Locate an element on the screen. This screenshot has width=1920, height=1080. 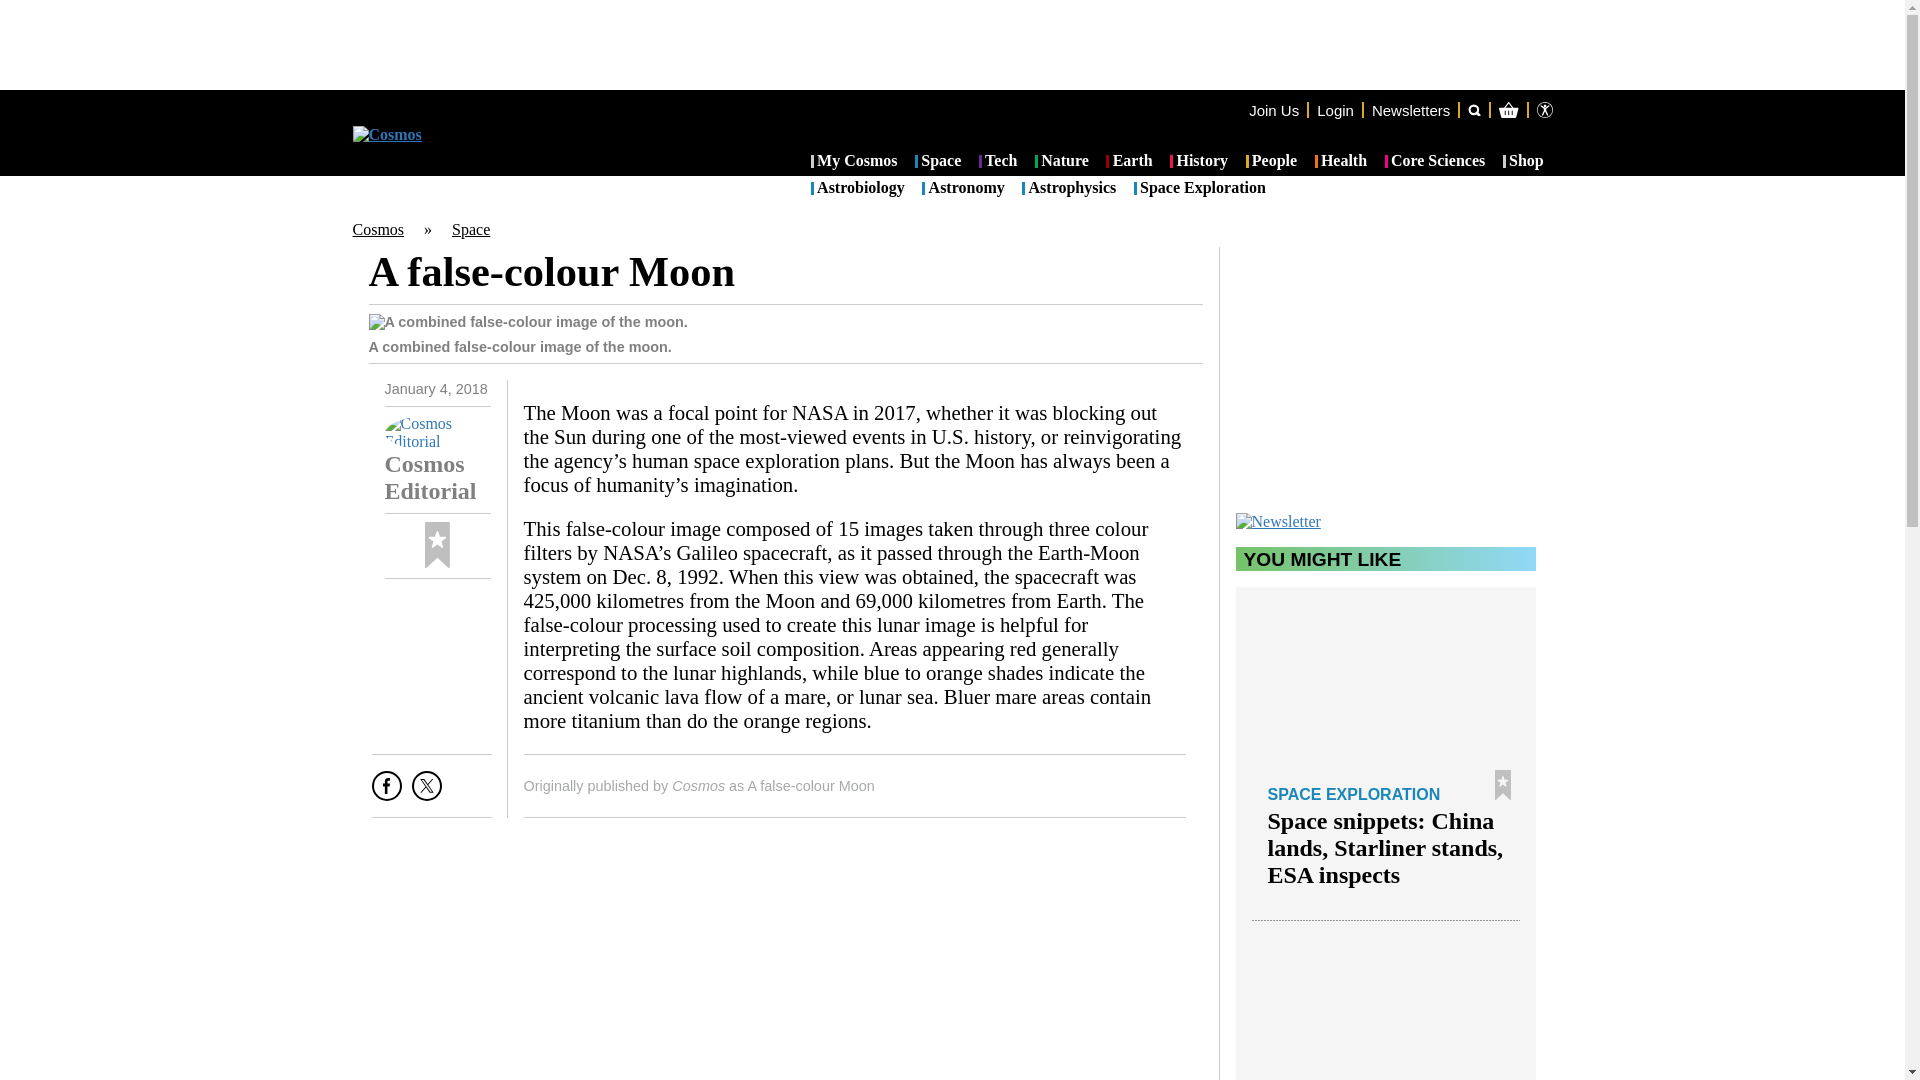
Astronomy is located at coordinates (962, 188).